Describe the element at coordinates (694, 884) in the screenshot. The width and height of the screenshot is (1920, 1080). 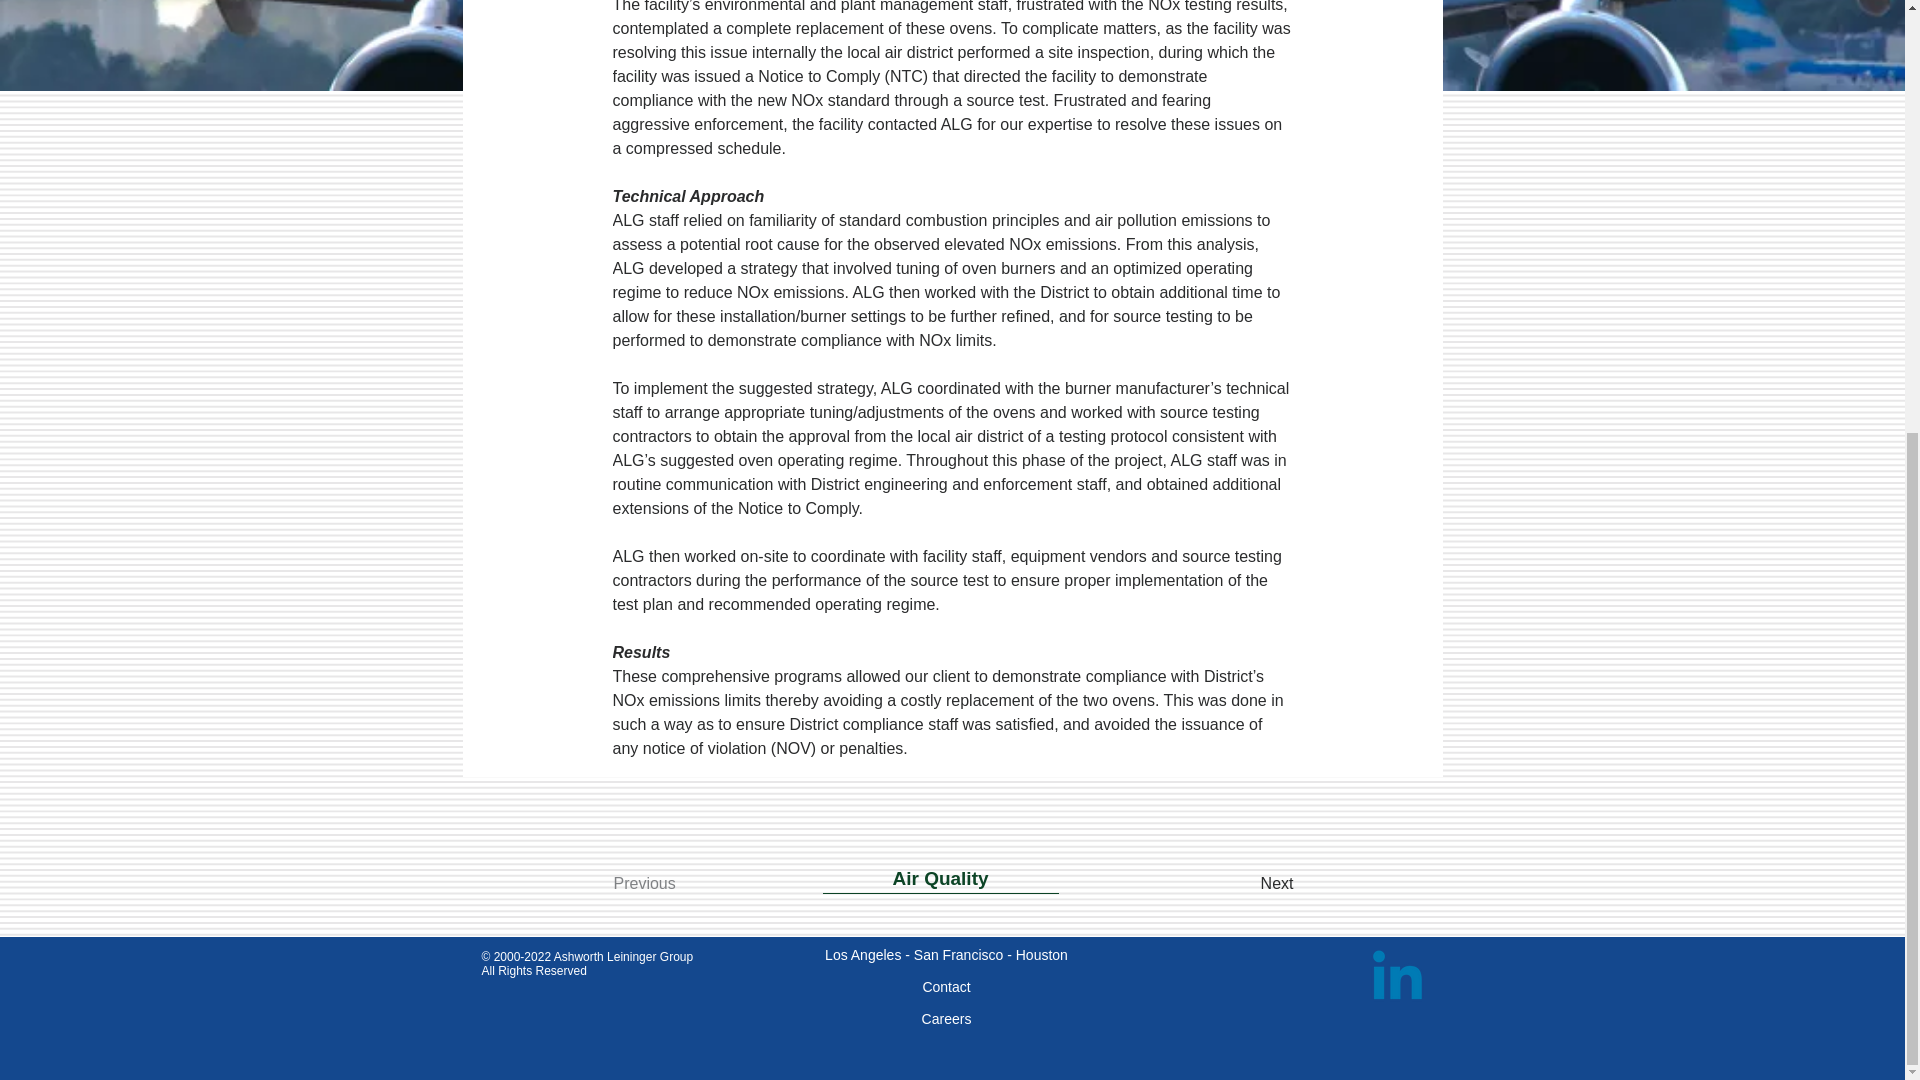
I see `Previous` at that location.